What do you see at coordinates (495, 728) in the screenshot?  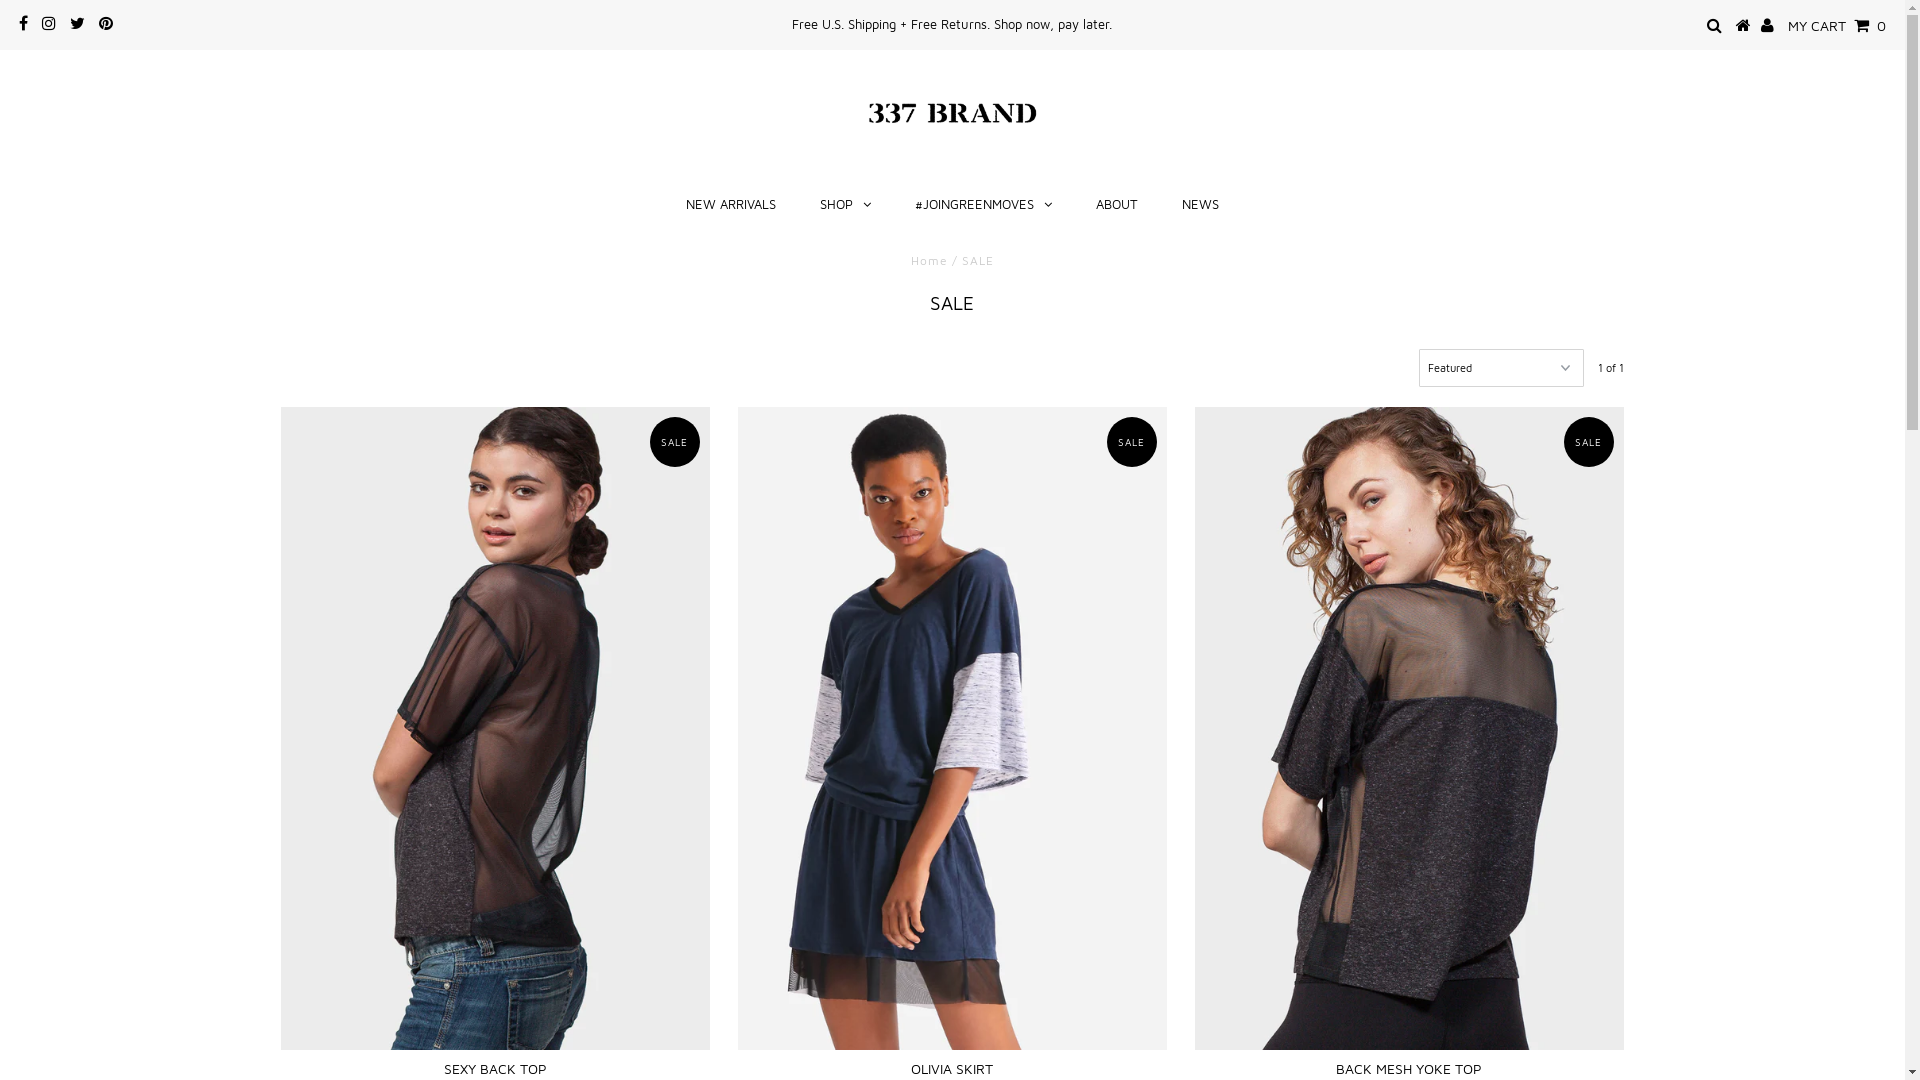 I see `SEXY BACK TOP` at bounding box center [495, 728].